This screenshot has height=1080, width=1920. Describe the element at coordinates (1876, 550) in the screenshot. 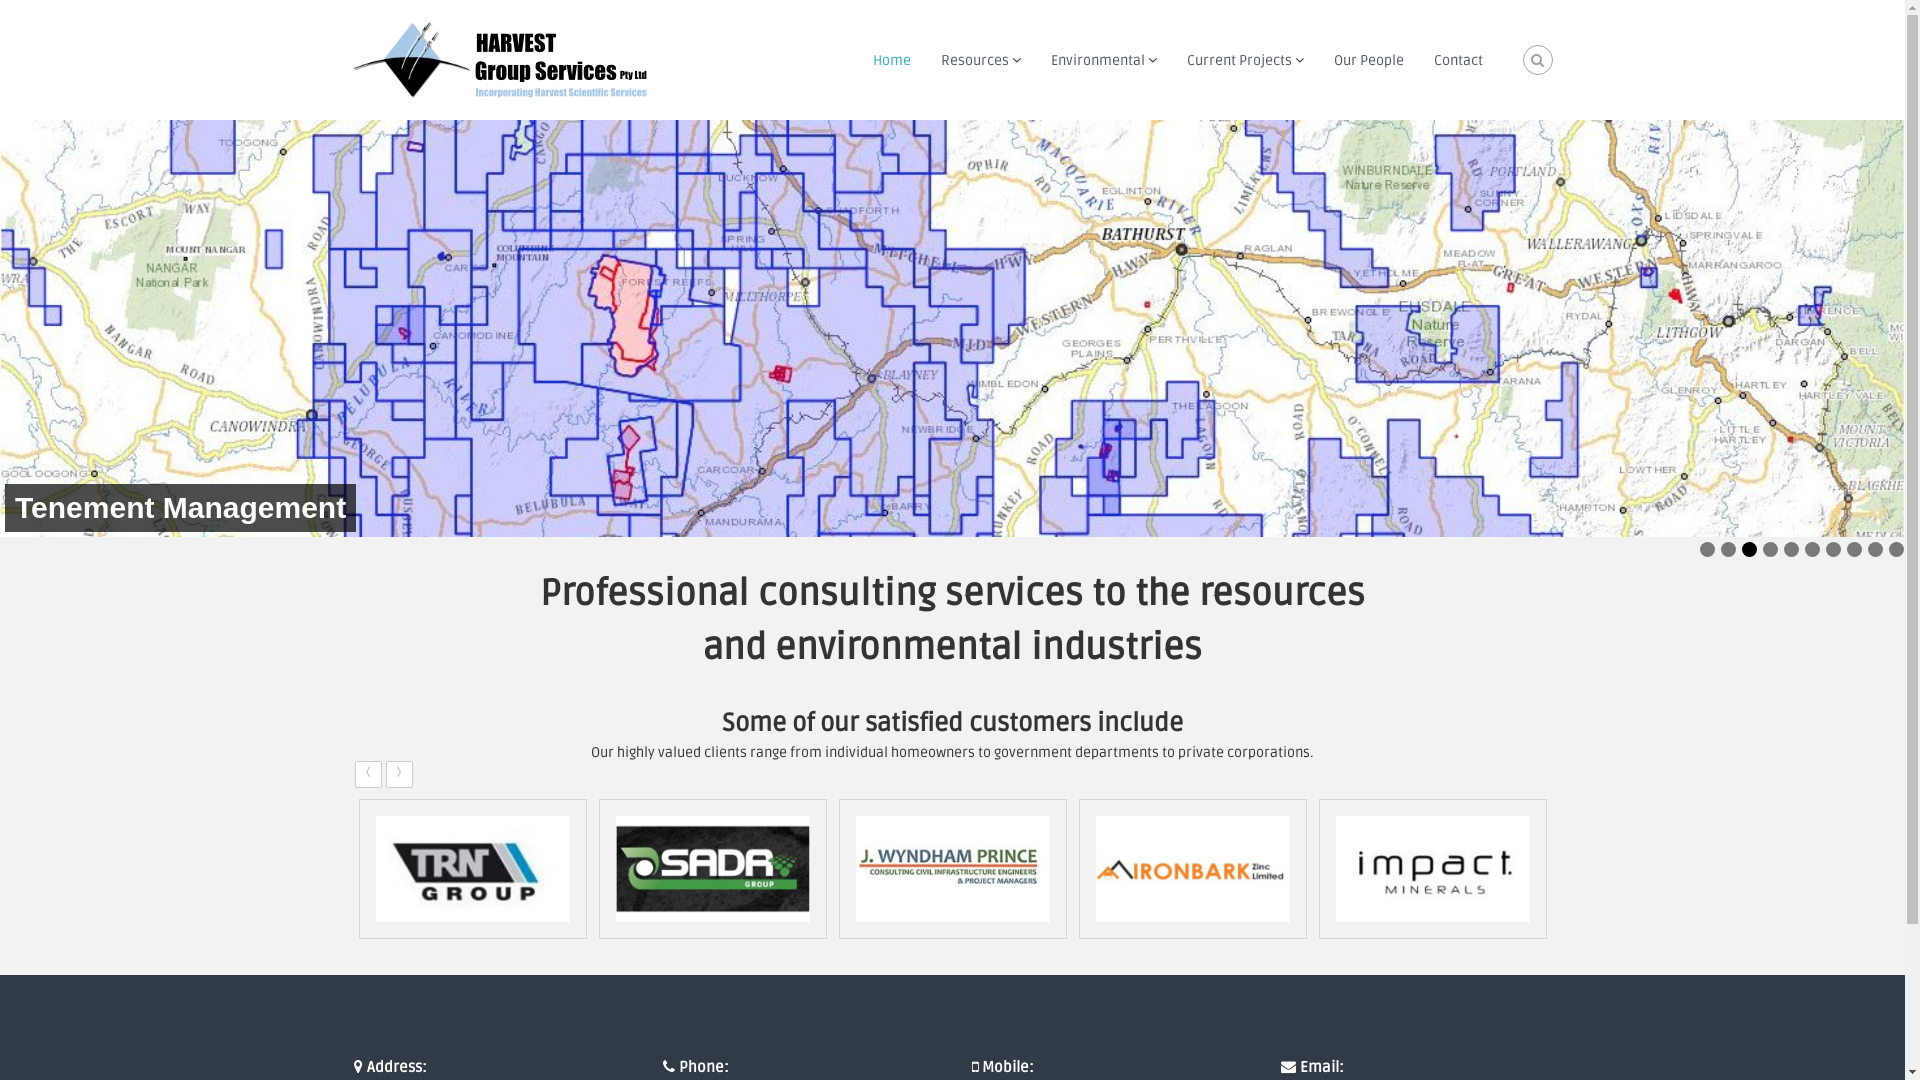

I see `9` at that location.